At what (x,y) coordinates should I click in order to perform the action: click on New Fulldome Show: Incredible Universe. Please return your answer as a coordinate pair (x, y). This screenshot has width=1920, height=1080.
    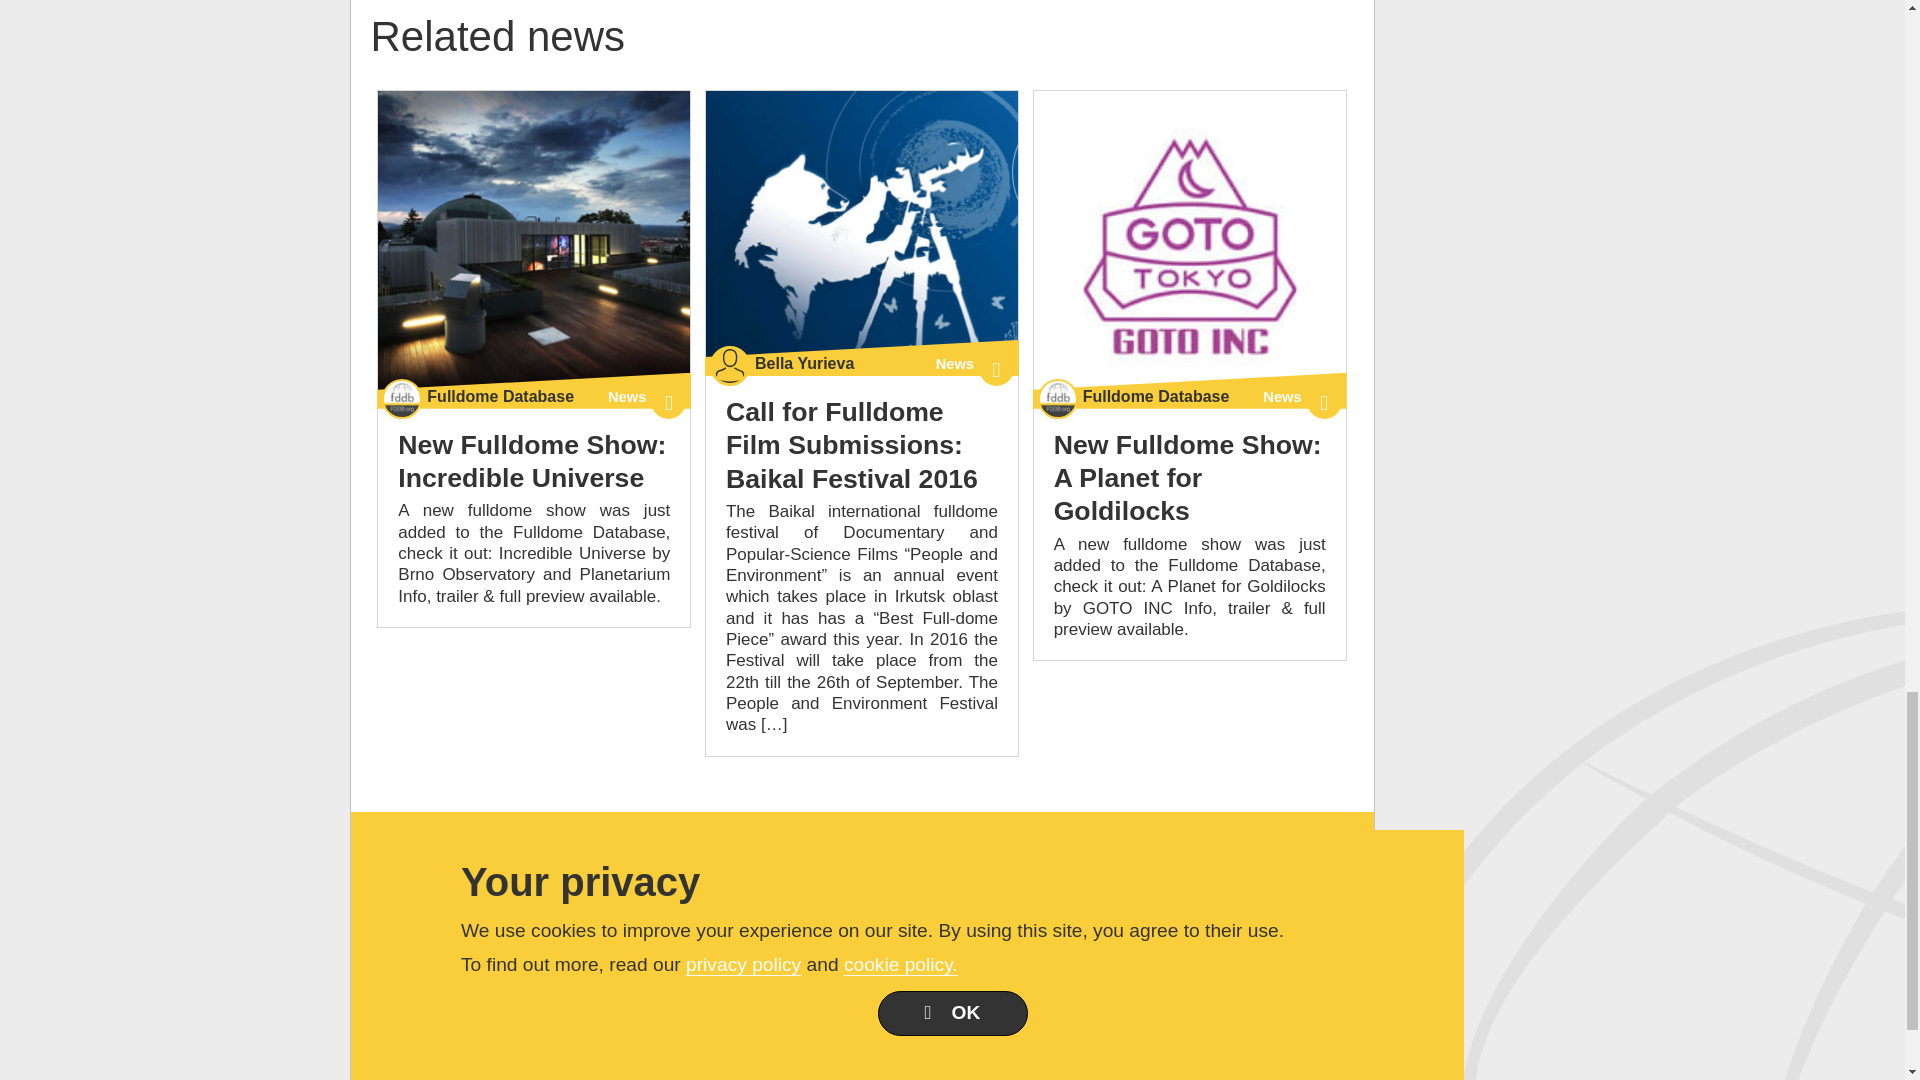
    Looking at the image, I should click on (534, 246).